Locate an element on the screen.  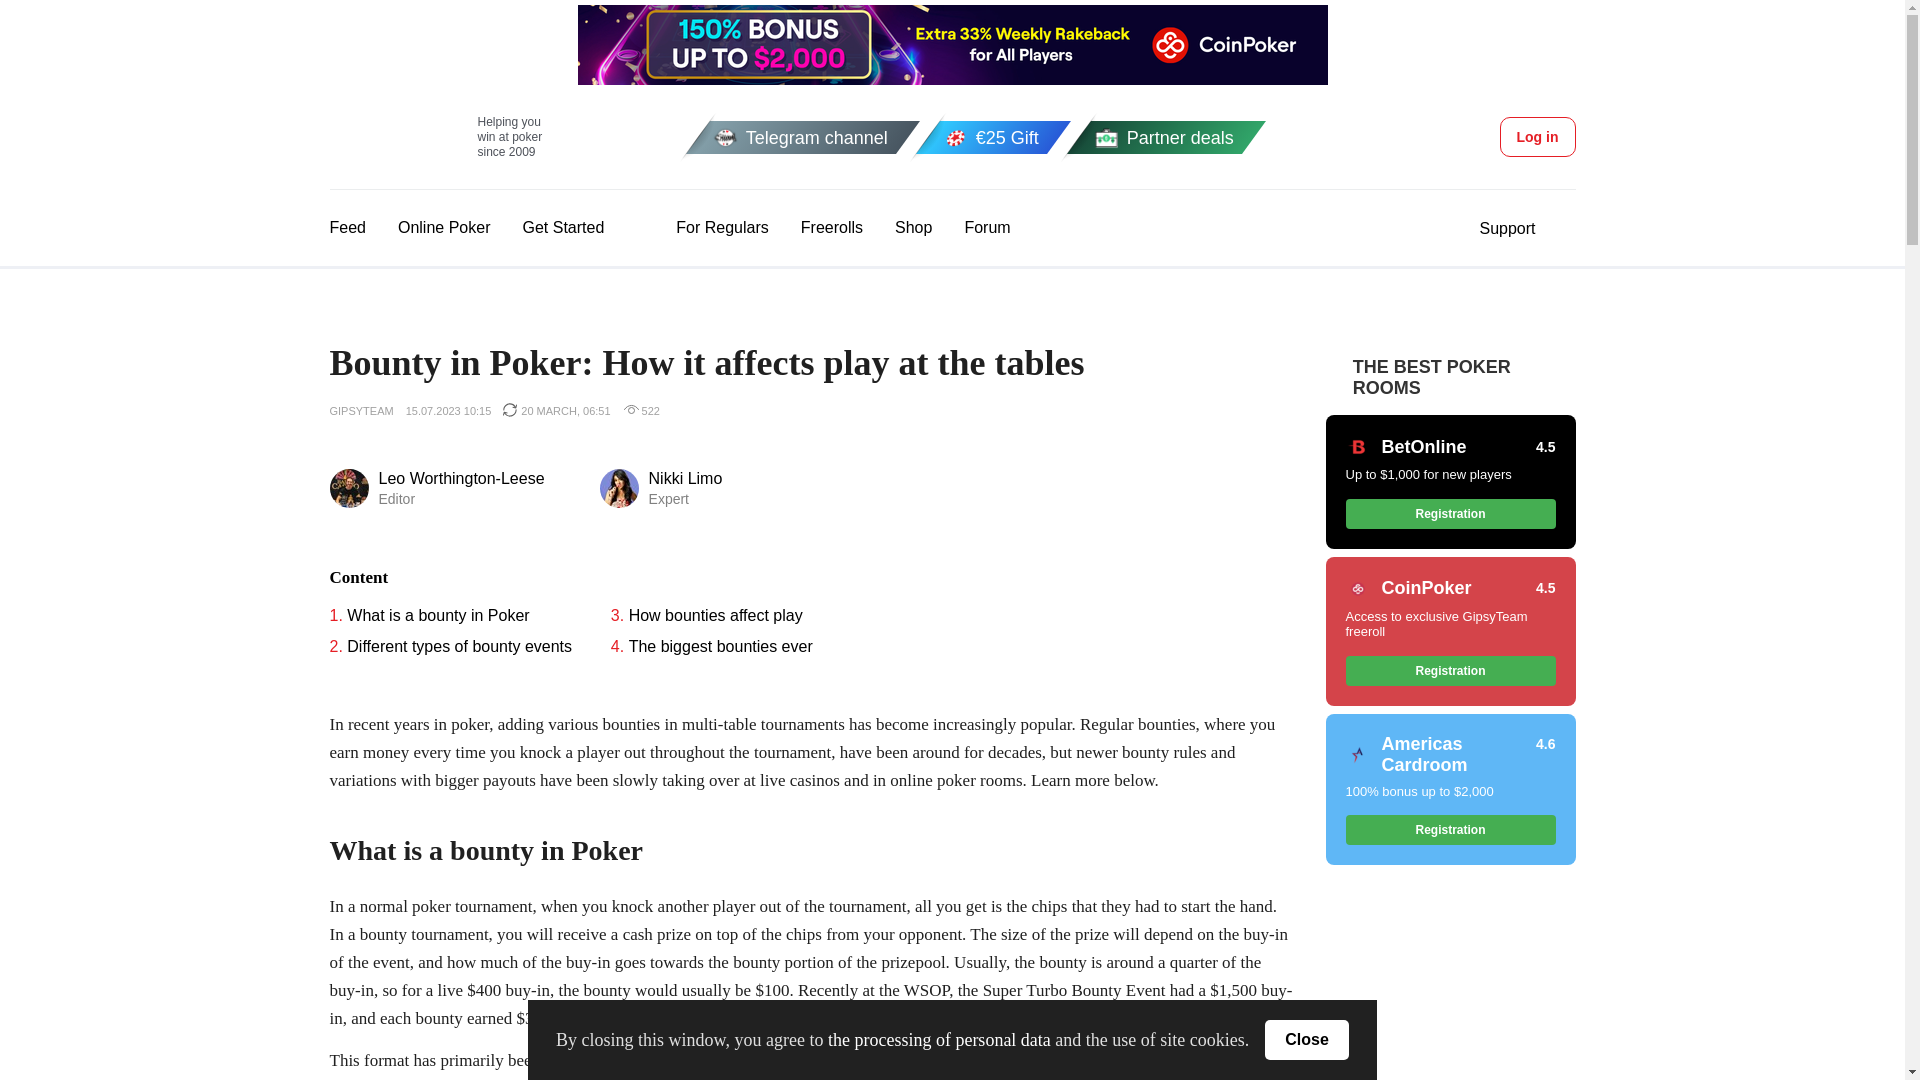
Forum is located at coordinates (436, 136).